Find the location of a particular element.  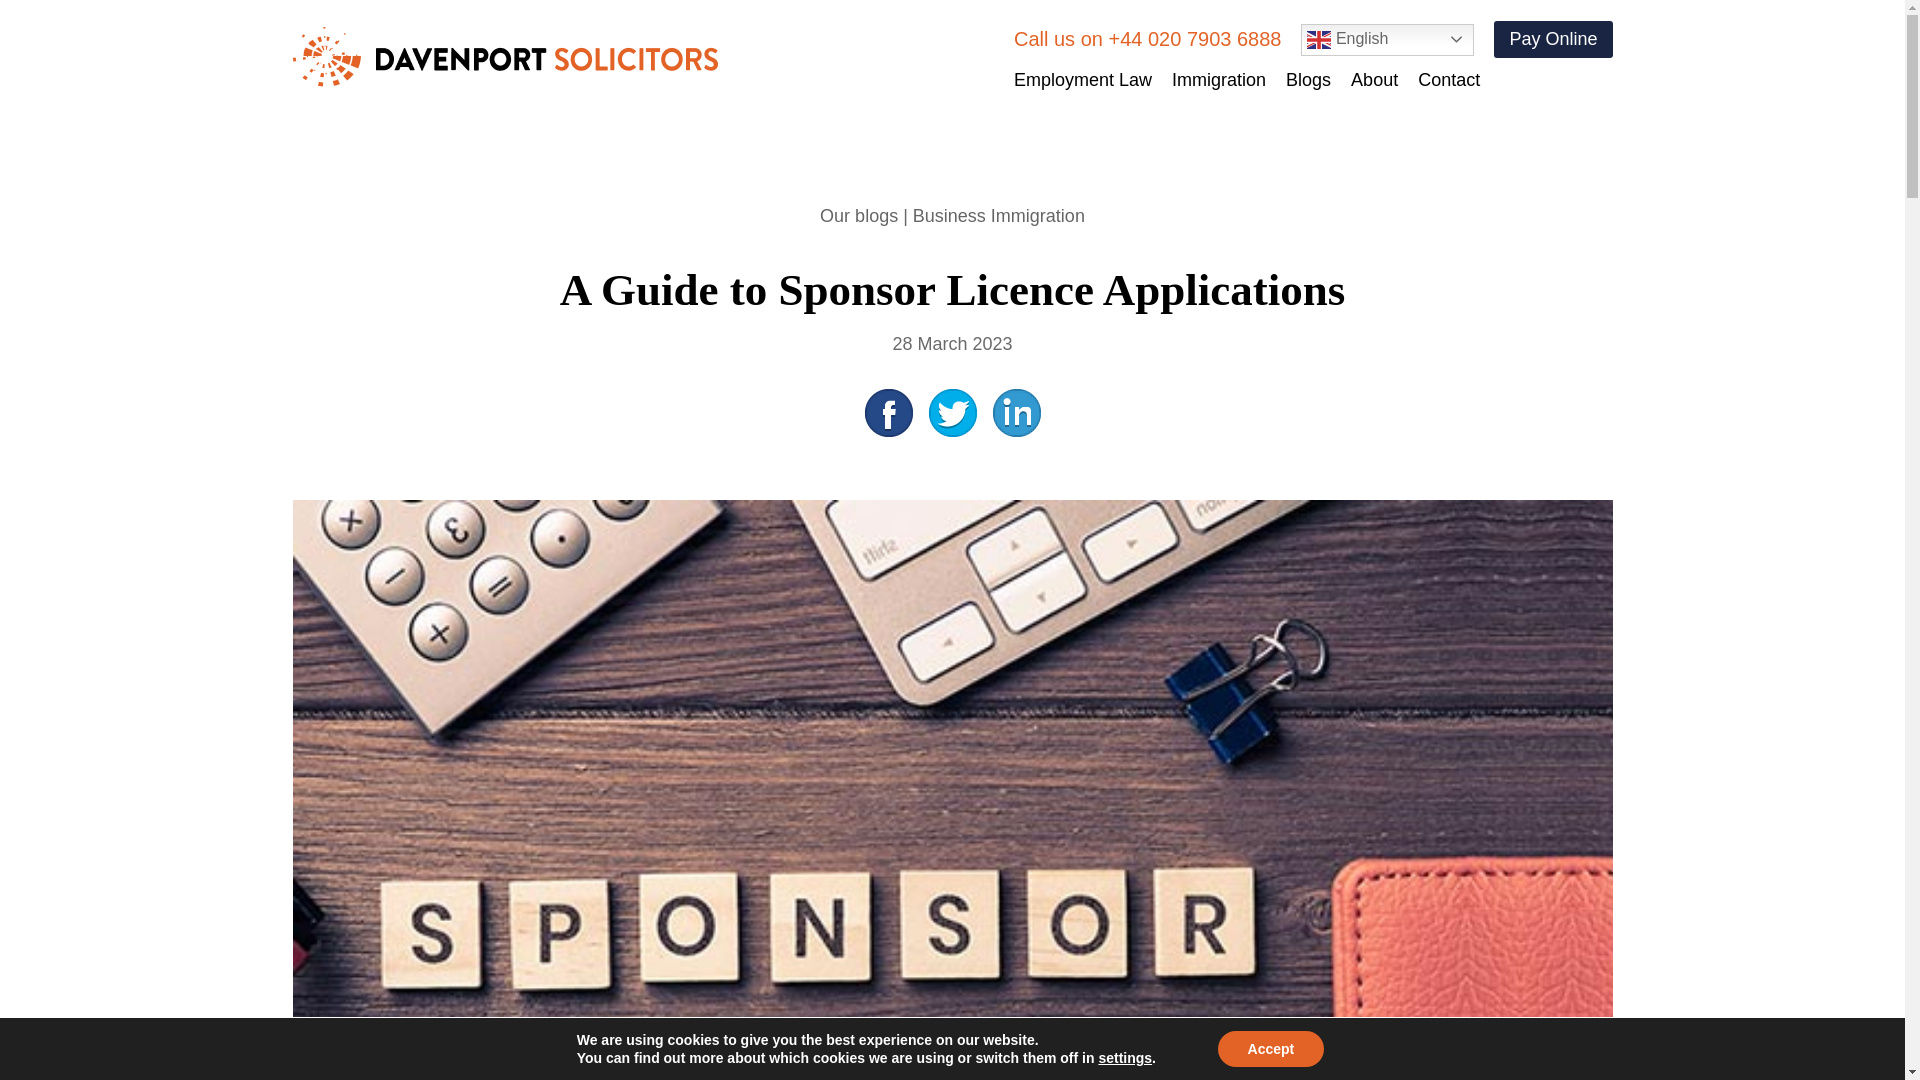

Share on Twitter is located at coordinates (951, 411).